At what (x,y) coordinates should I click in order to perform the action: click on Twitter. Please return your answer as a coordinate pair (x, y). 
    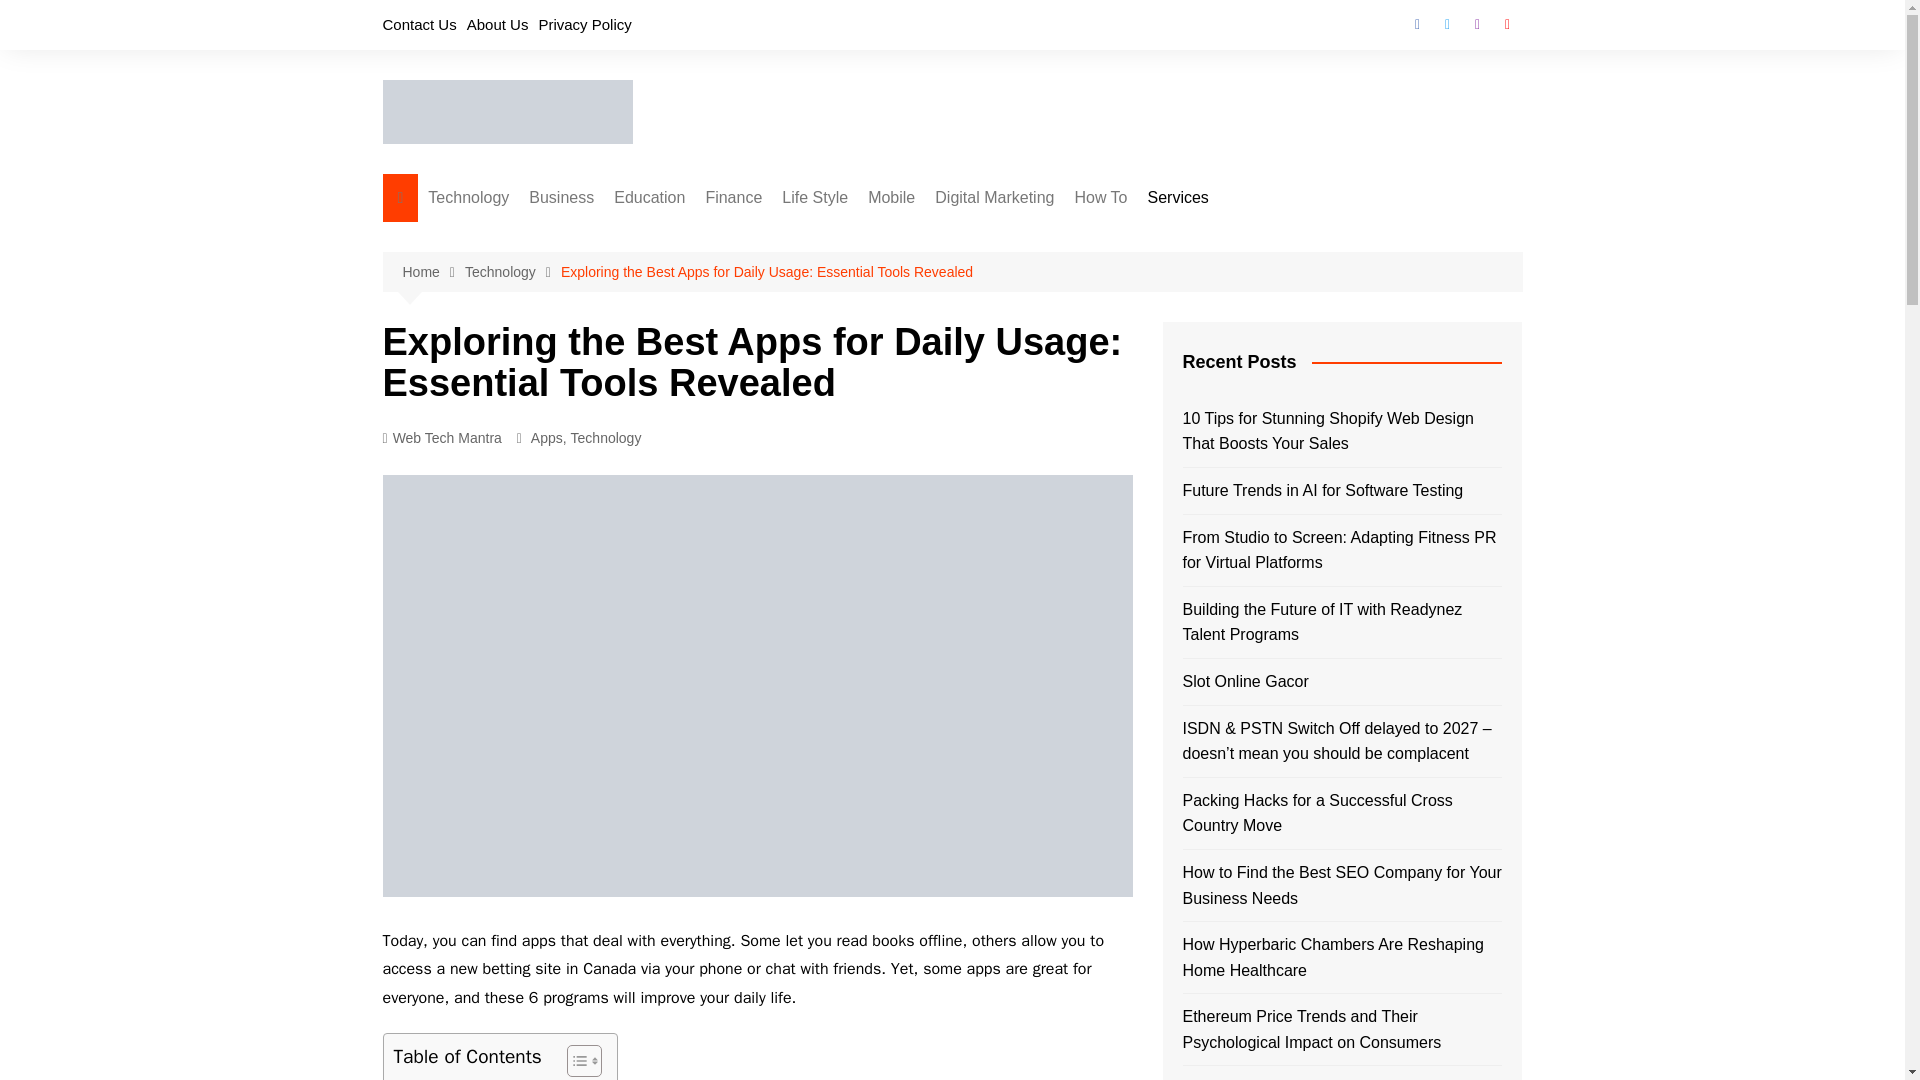
    Looking at the image, I should click on (1446, 24).